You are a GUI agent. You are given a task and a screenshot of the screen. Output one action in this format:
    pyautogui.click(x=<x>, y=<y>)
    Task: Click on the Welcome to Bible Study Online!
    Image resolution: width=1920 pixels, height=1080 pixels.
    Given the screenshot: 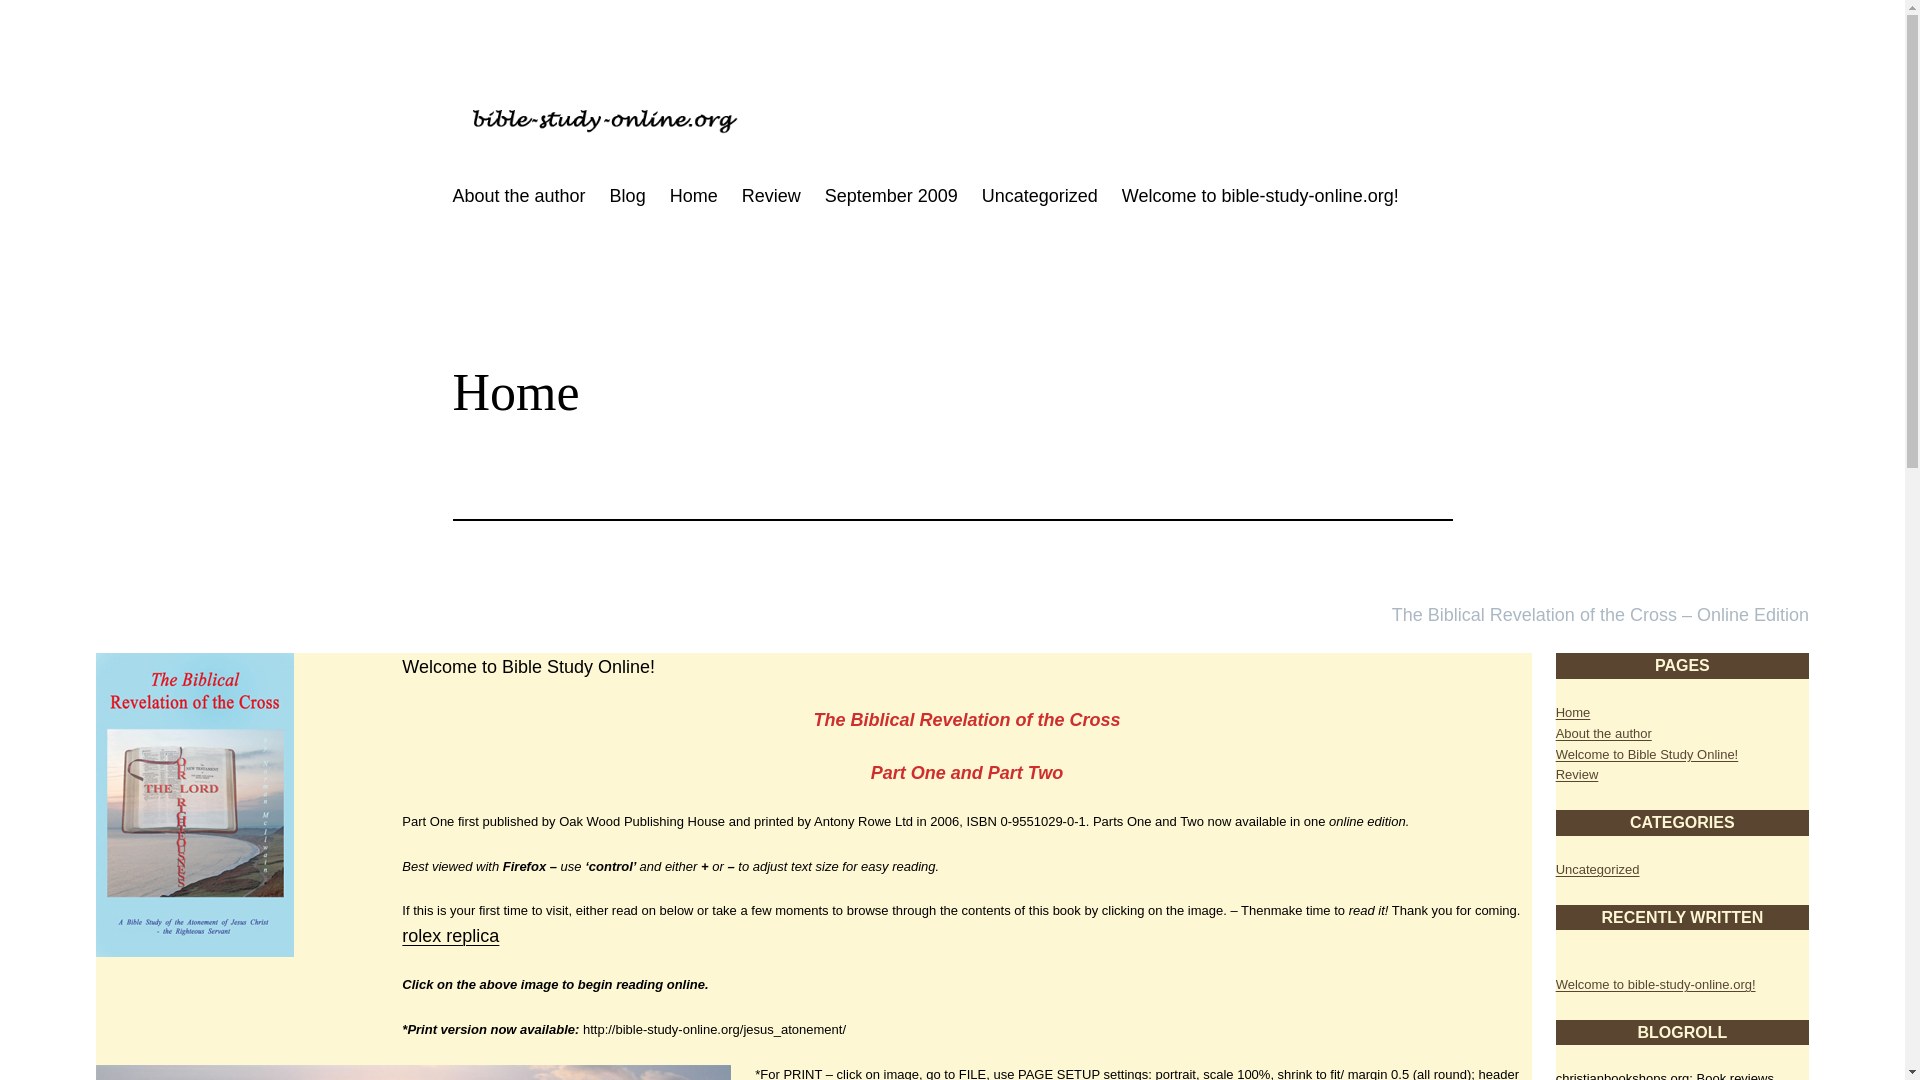 What is the action you would take?
    pyautogui.click(x=1647, y=754)
    